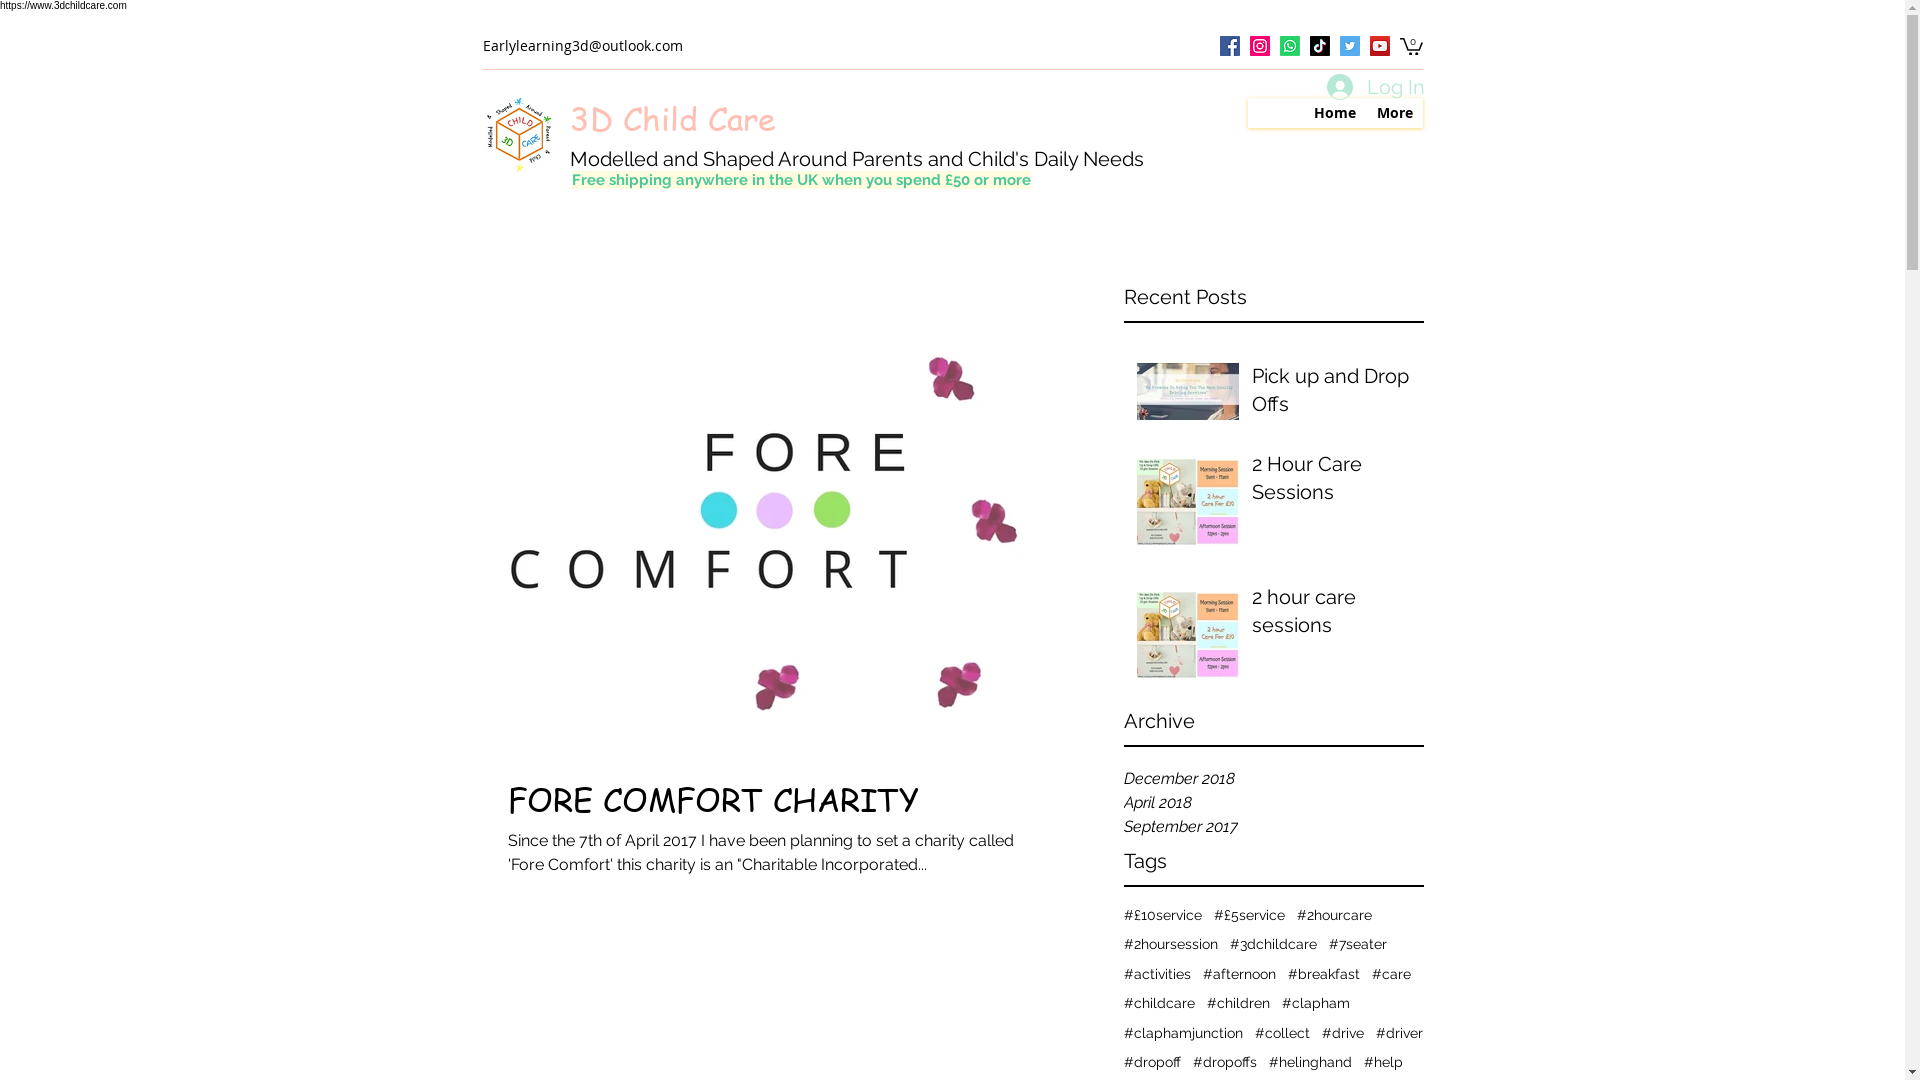  I want to click on Log In, so click(1372, 87).